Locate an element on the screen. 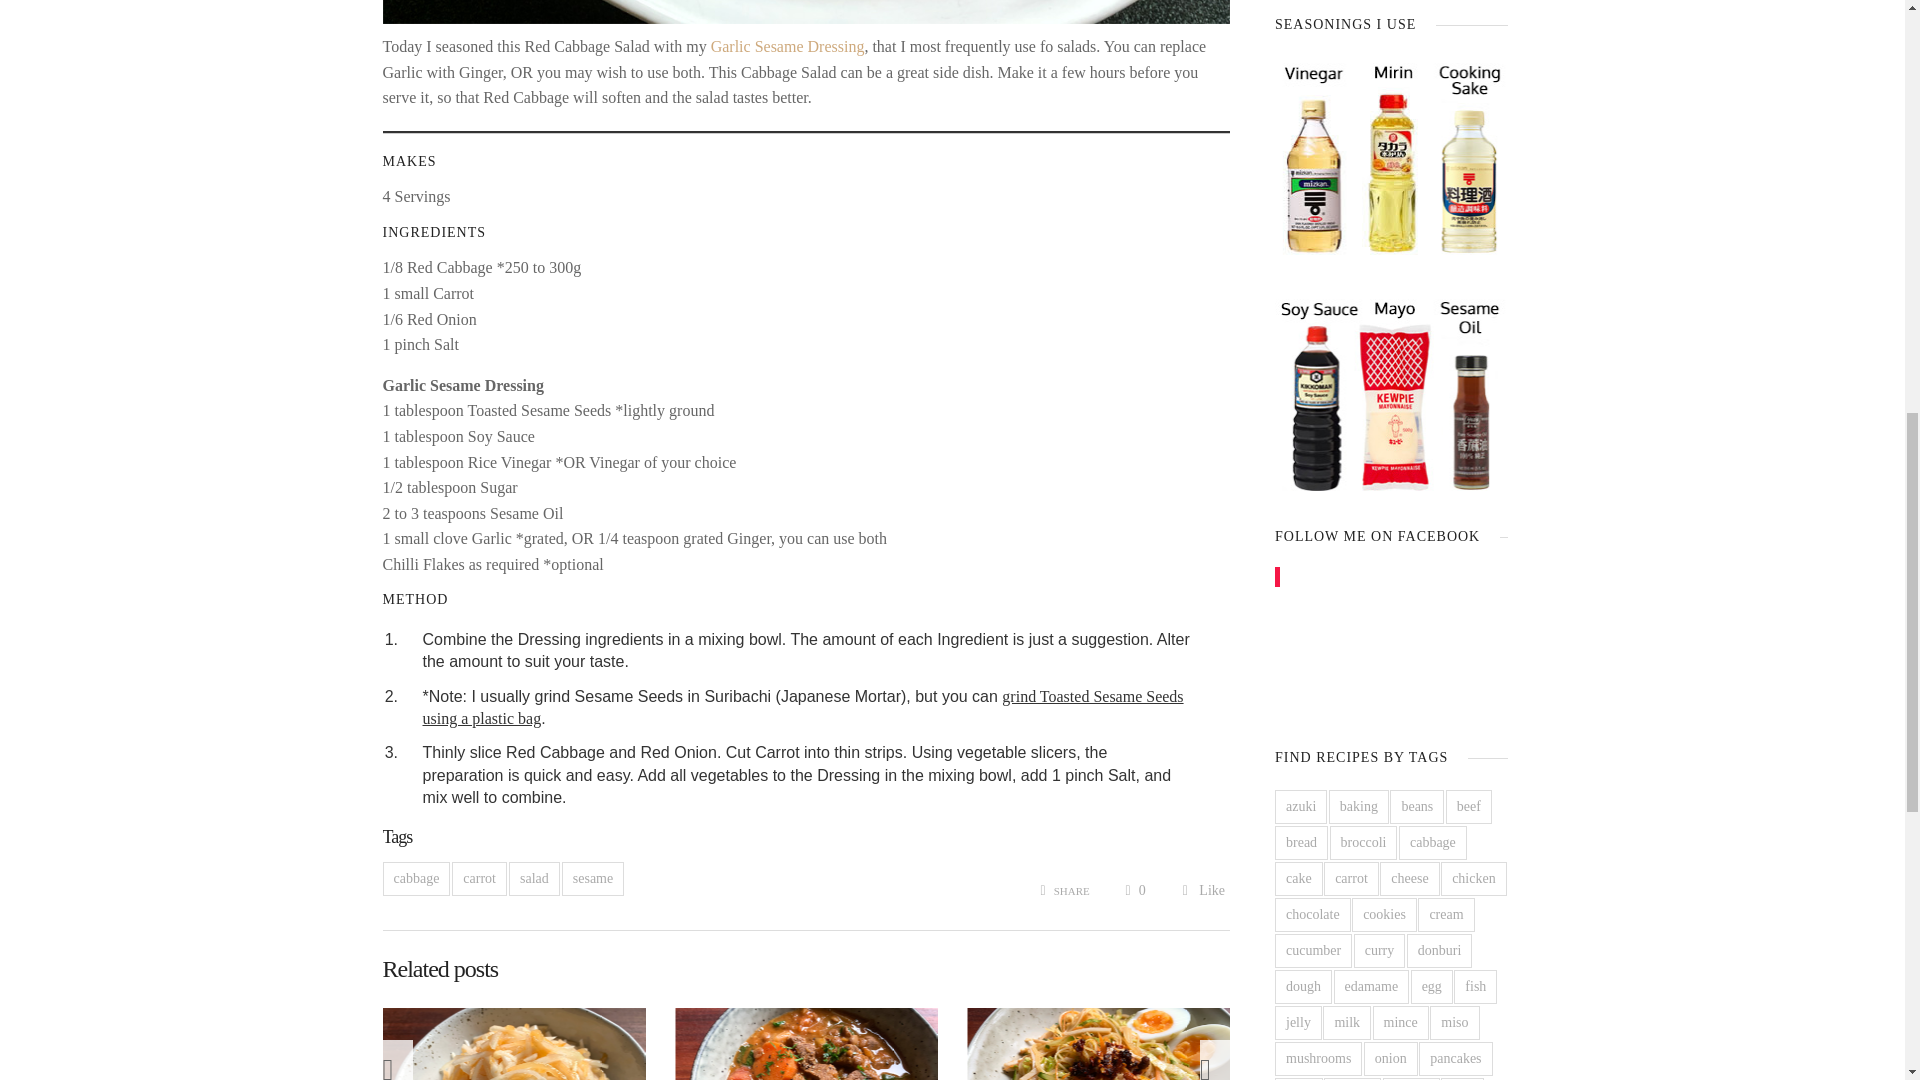 This screenshot has width=1920, height=1080. Like is located at coordinates (1202, 890).